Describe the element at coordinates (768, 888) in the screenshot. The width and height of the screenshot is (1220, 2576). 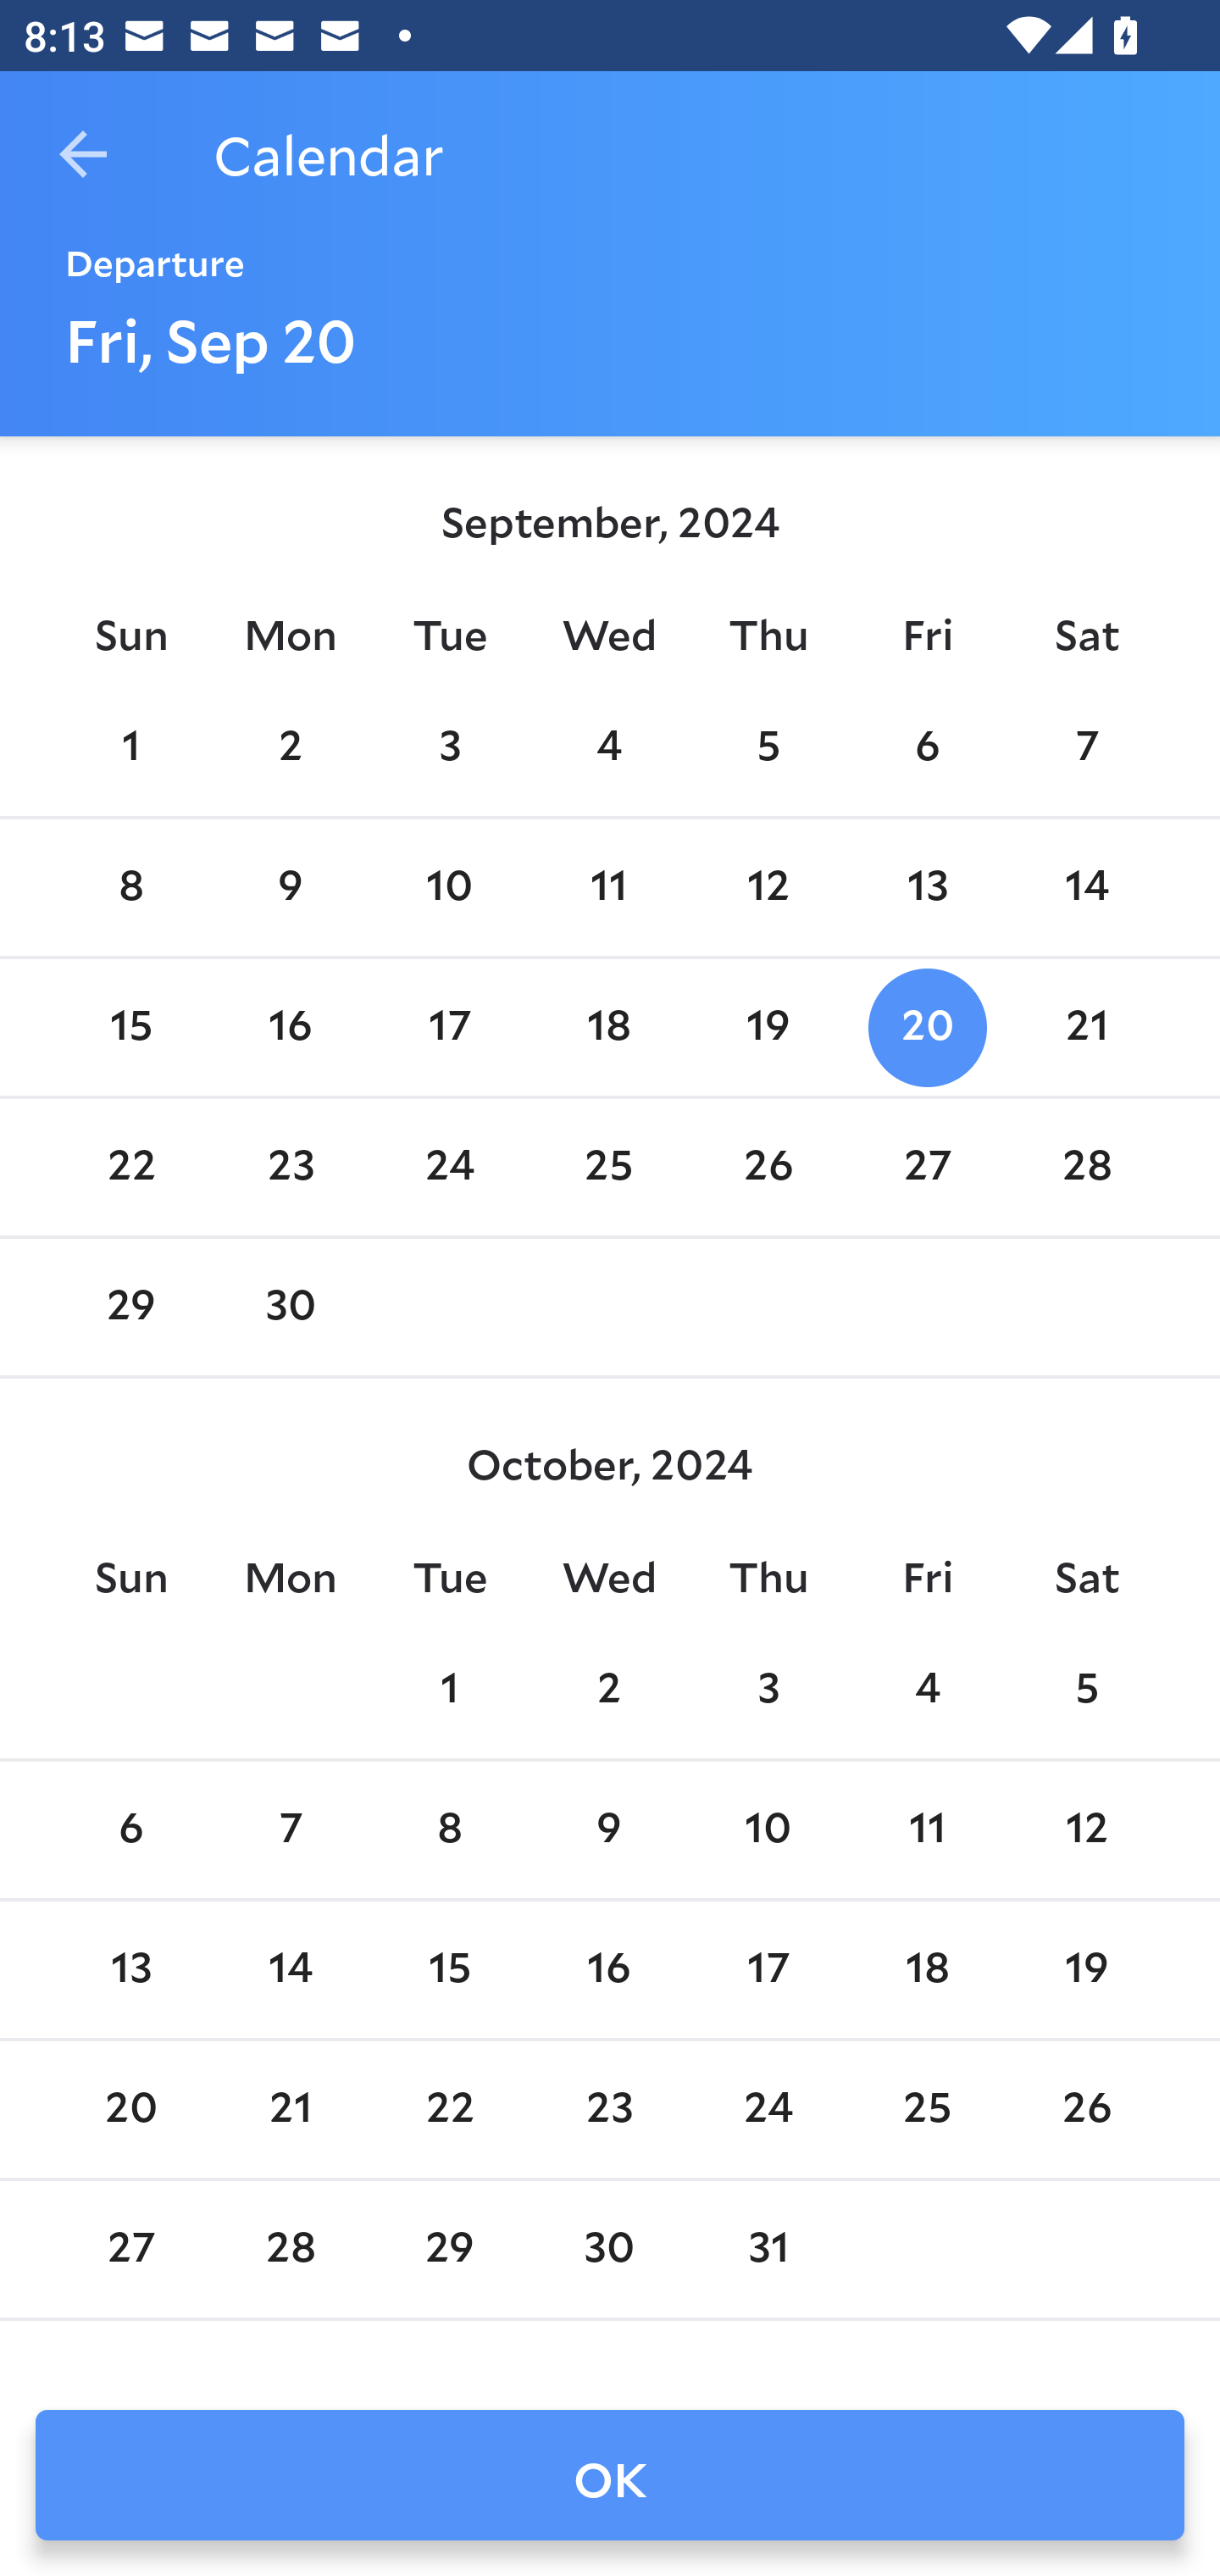
I see `12` at that location.